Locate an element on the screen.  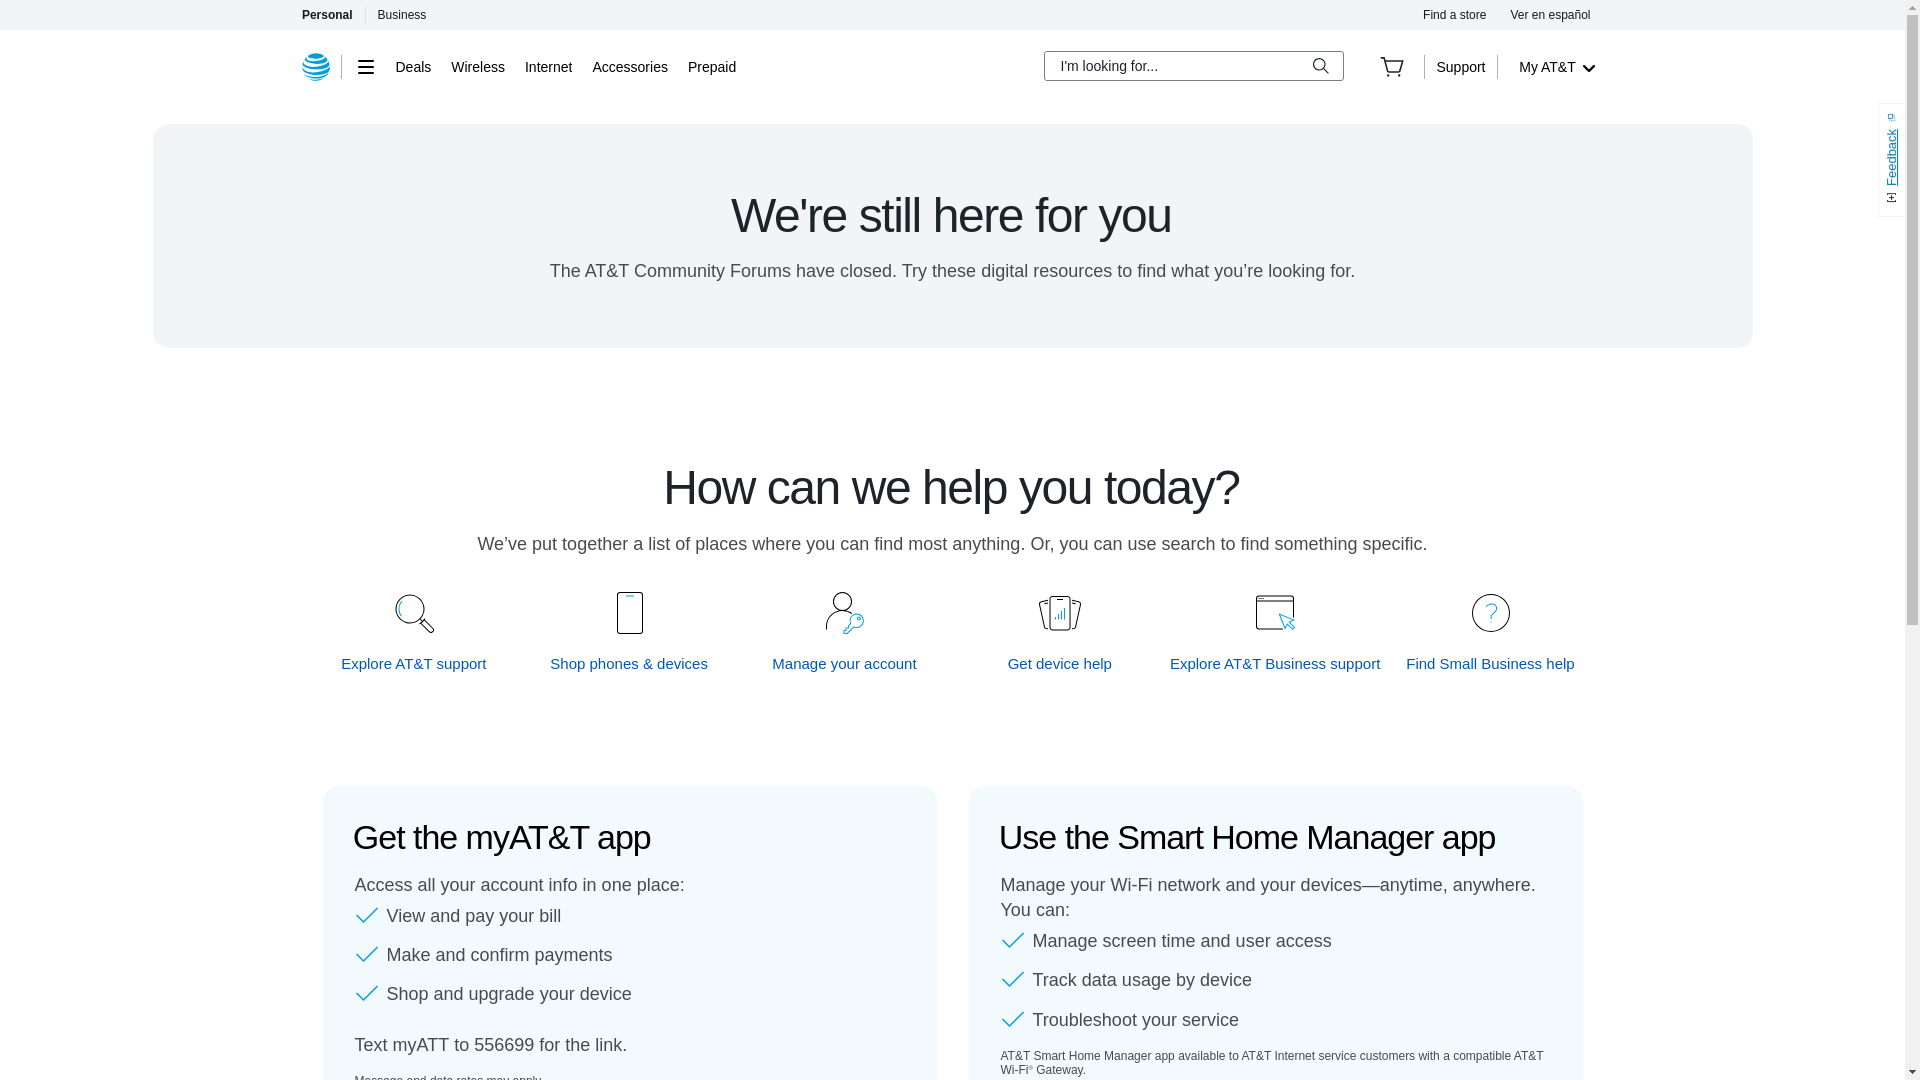
Find a store is located at coordinates (1454, 14).